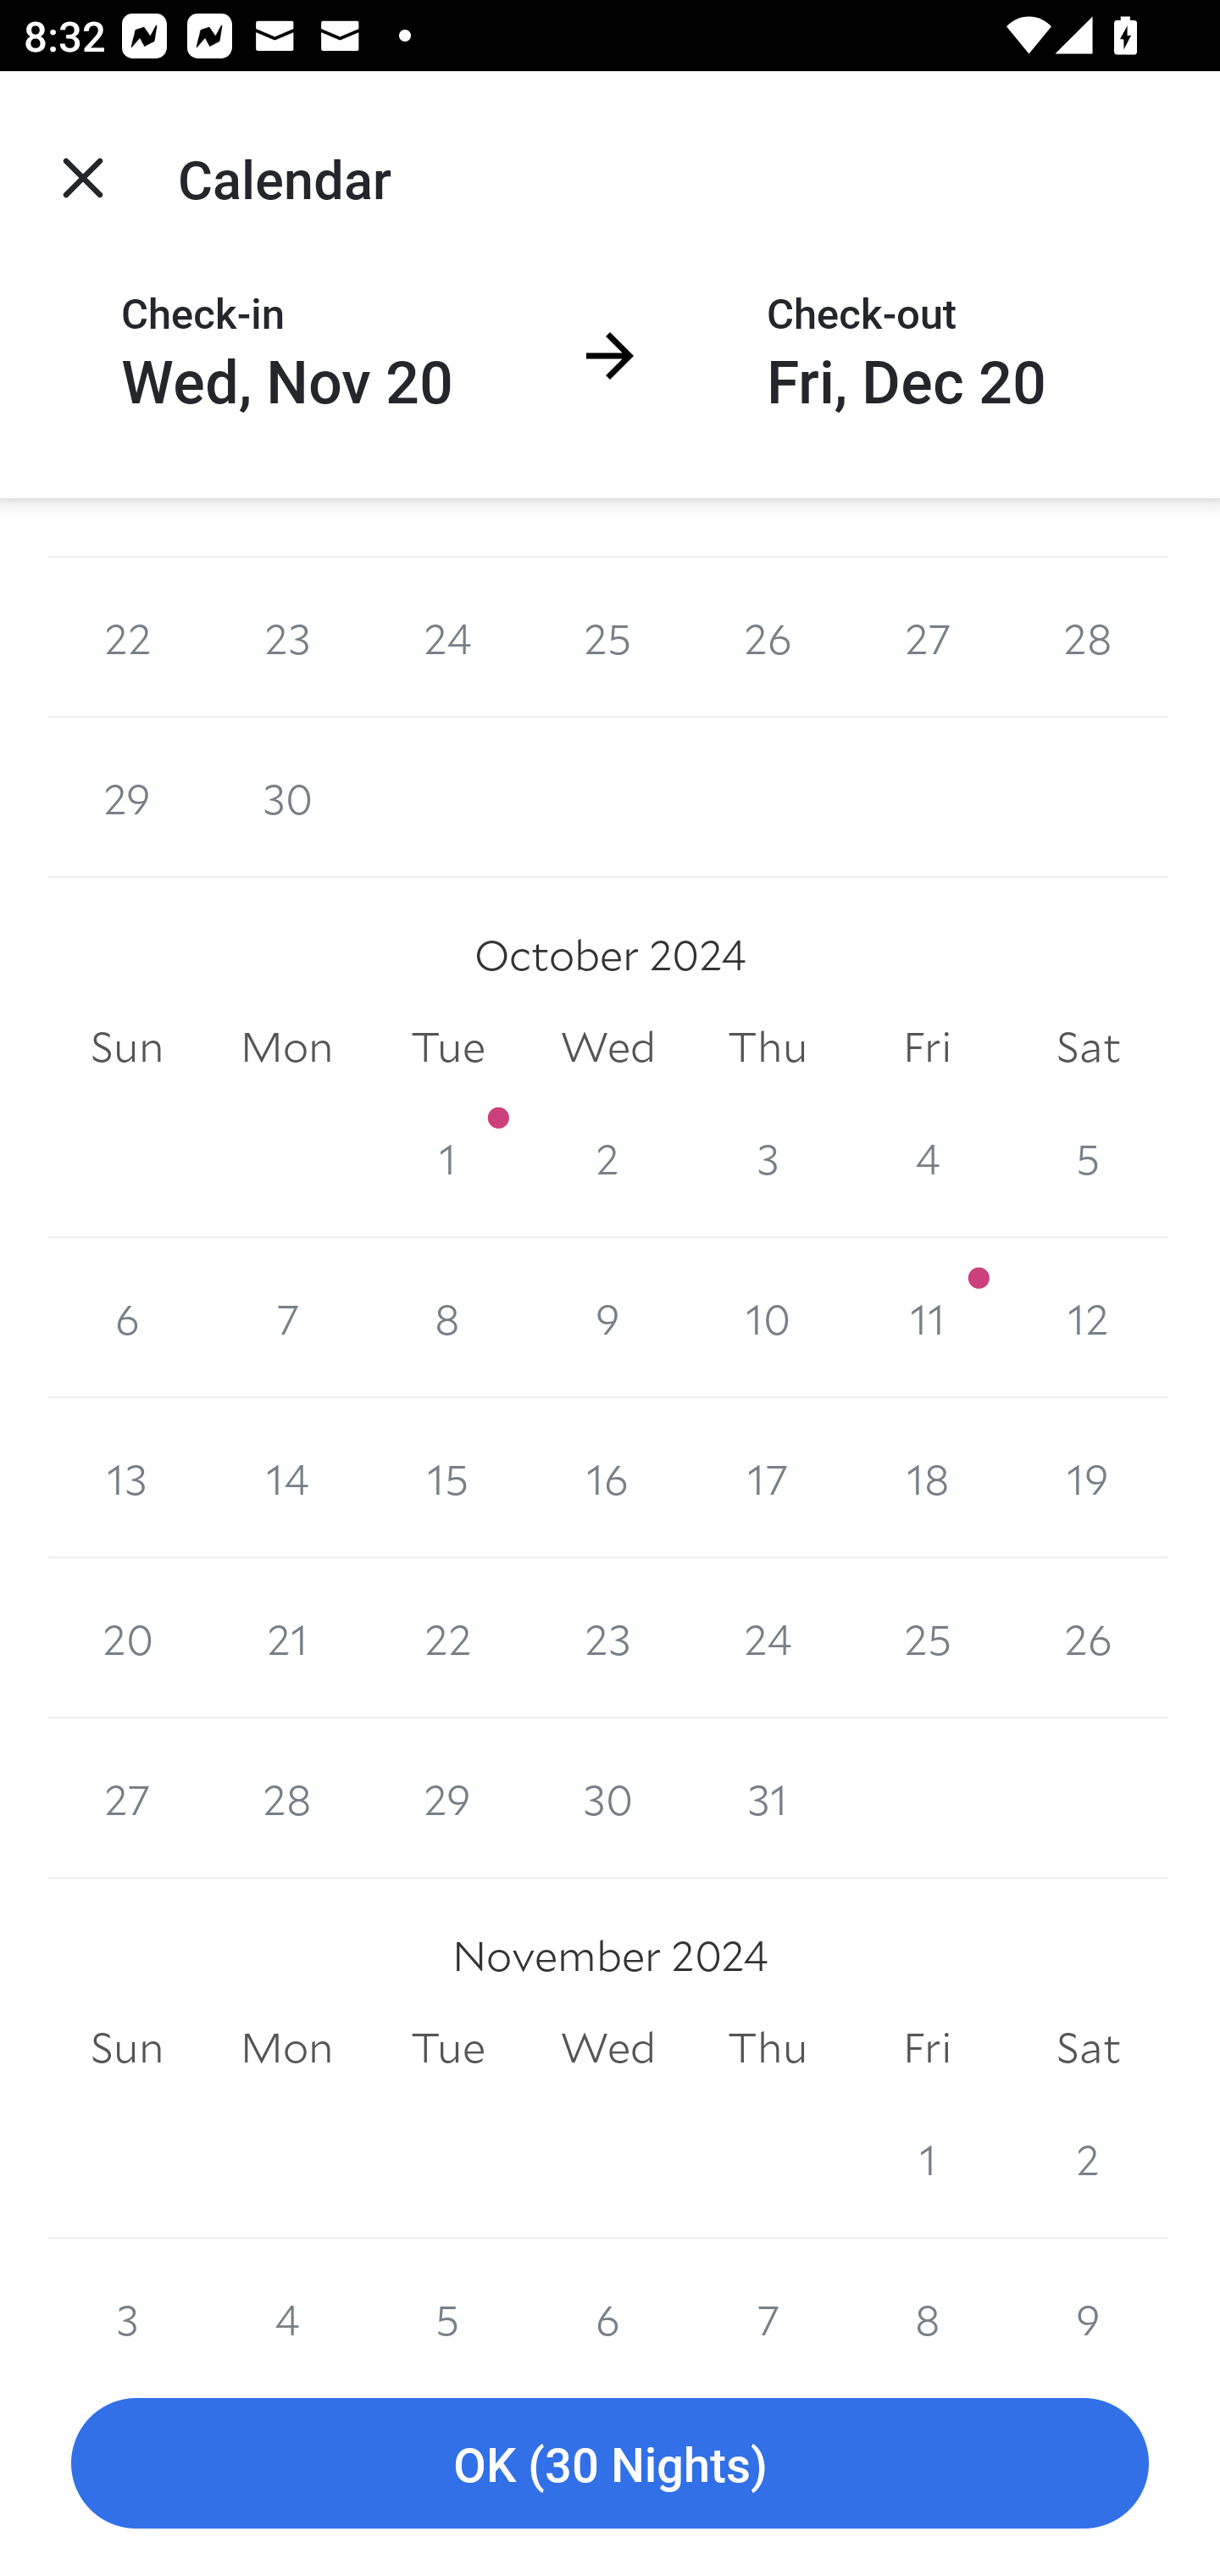 The width and height of the screenshot is (1220, 2576). What do you see at coordinates (768, 1798) in the screenshot?
I see `31 31 October 2024` at bounding box center [768, 1798].